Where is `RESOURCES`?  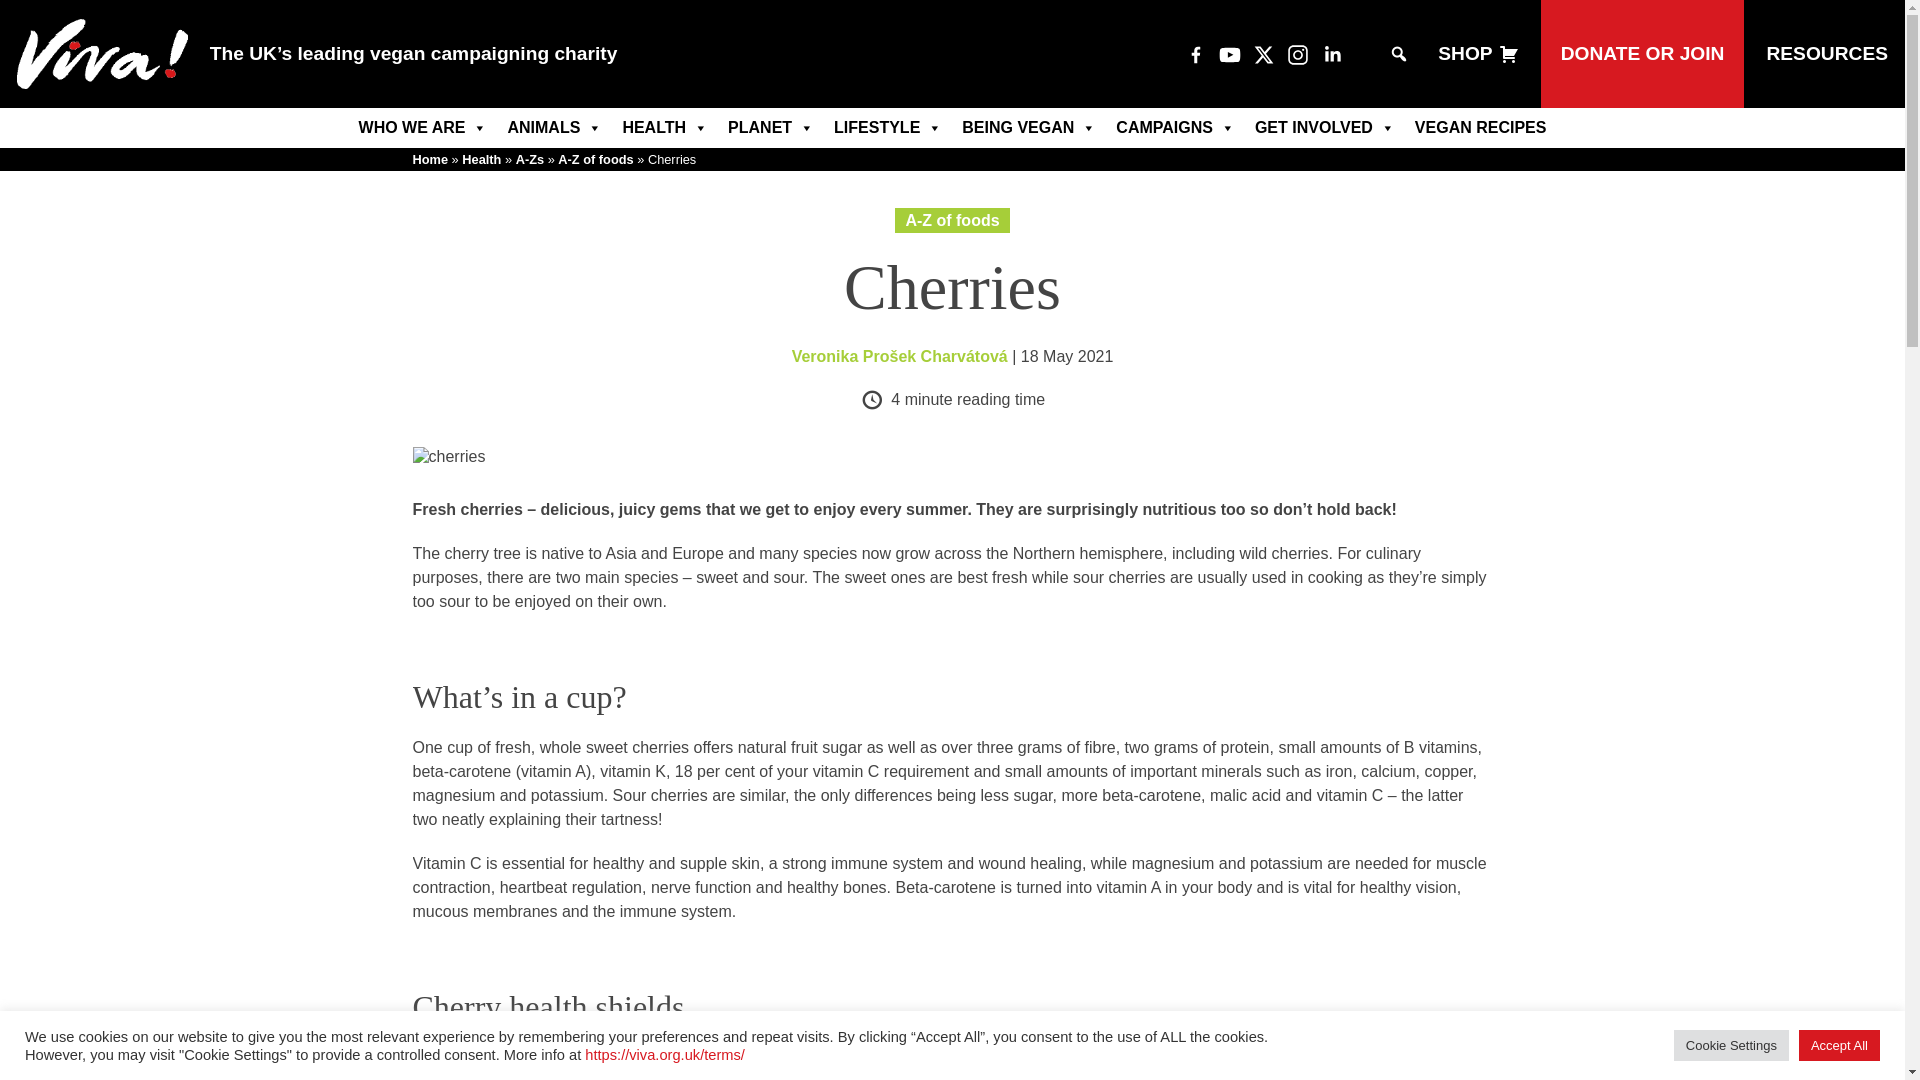 RESOURCES is located at coordinates (1826, 54).